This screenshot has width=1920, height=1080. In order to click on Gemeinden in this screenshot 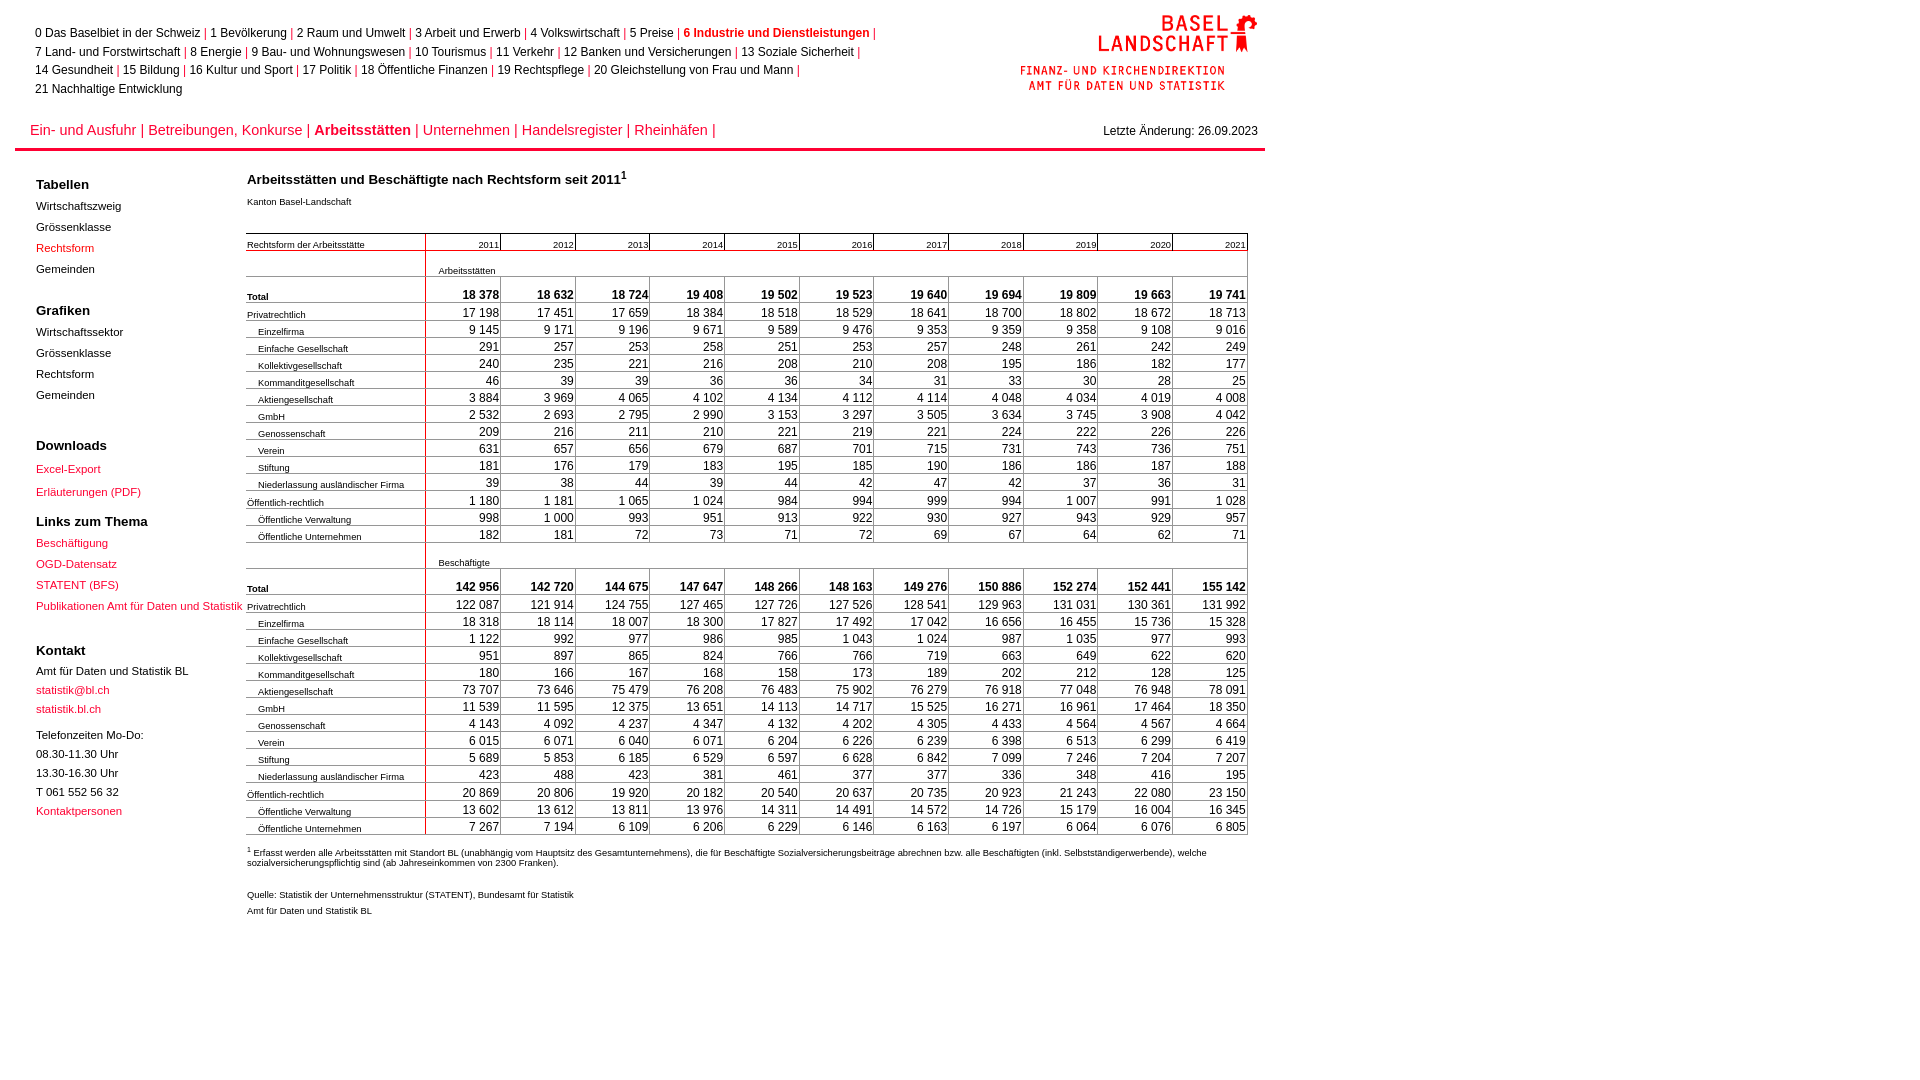, I will do `click(66, 394)`.